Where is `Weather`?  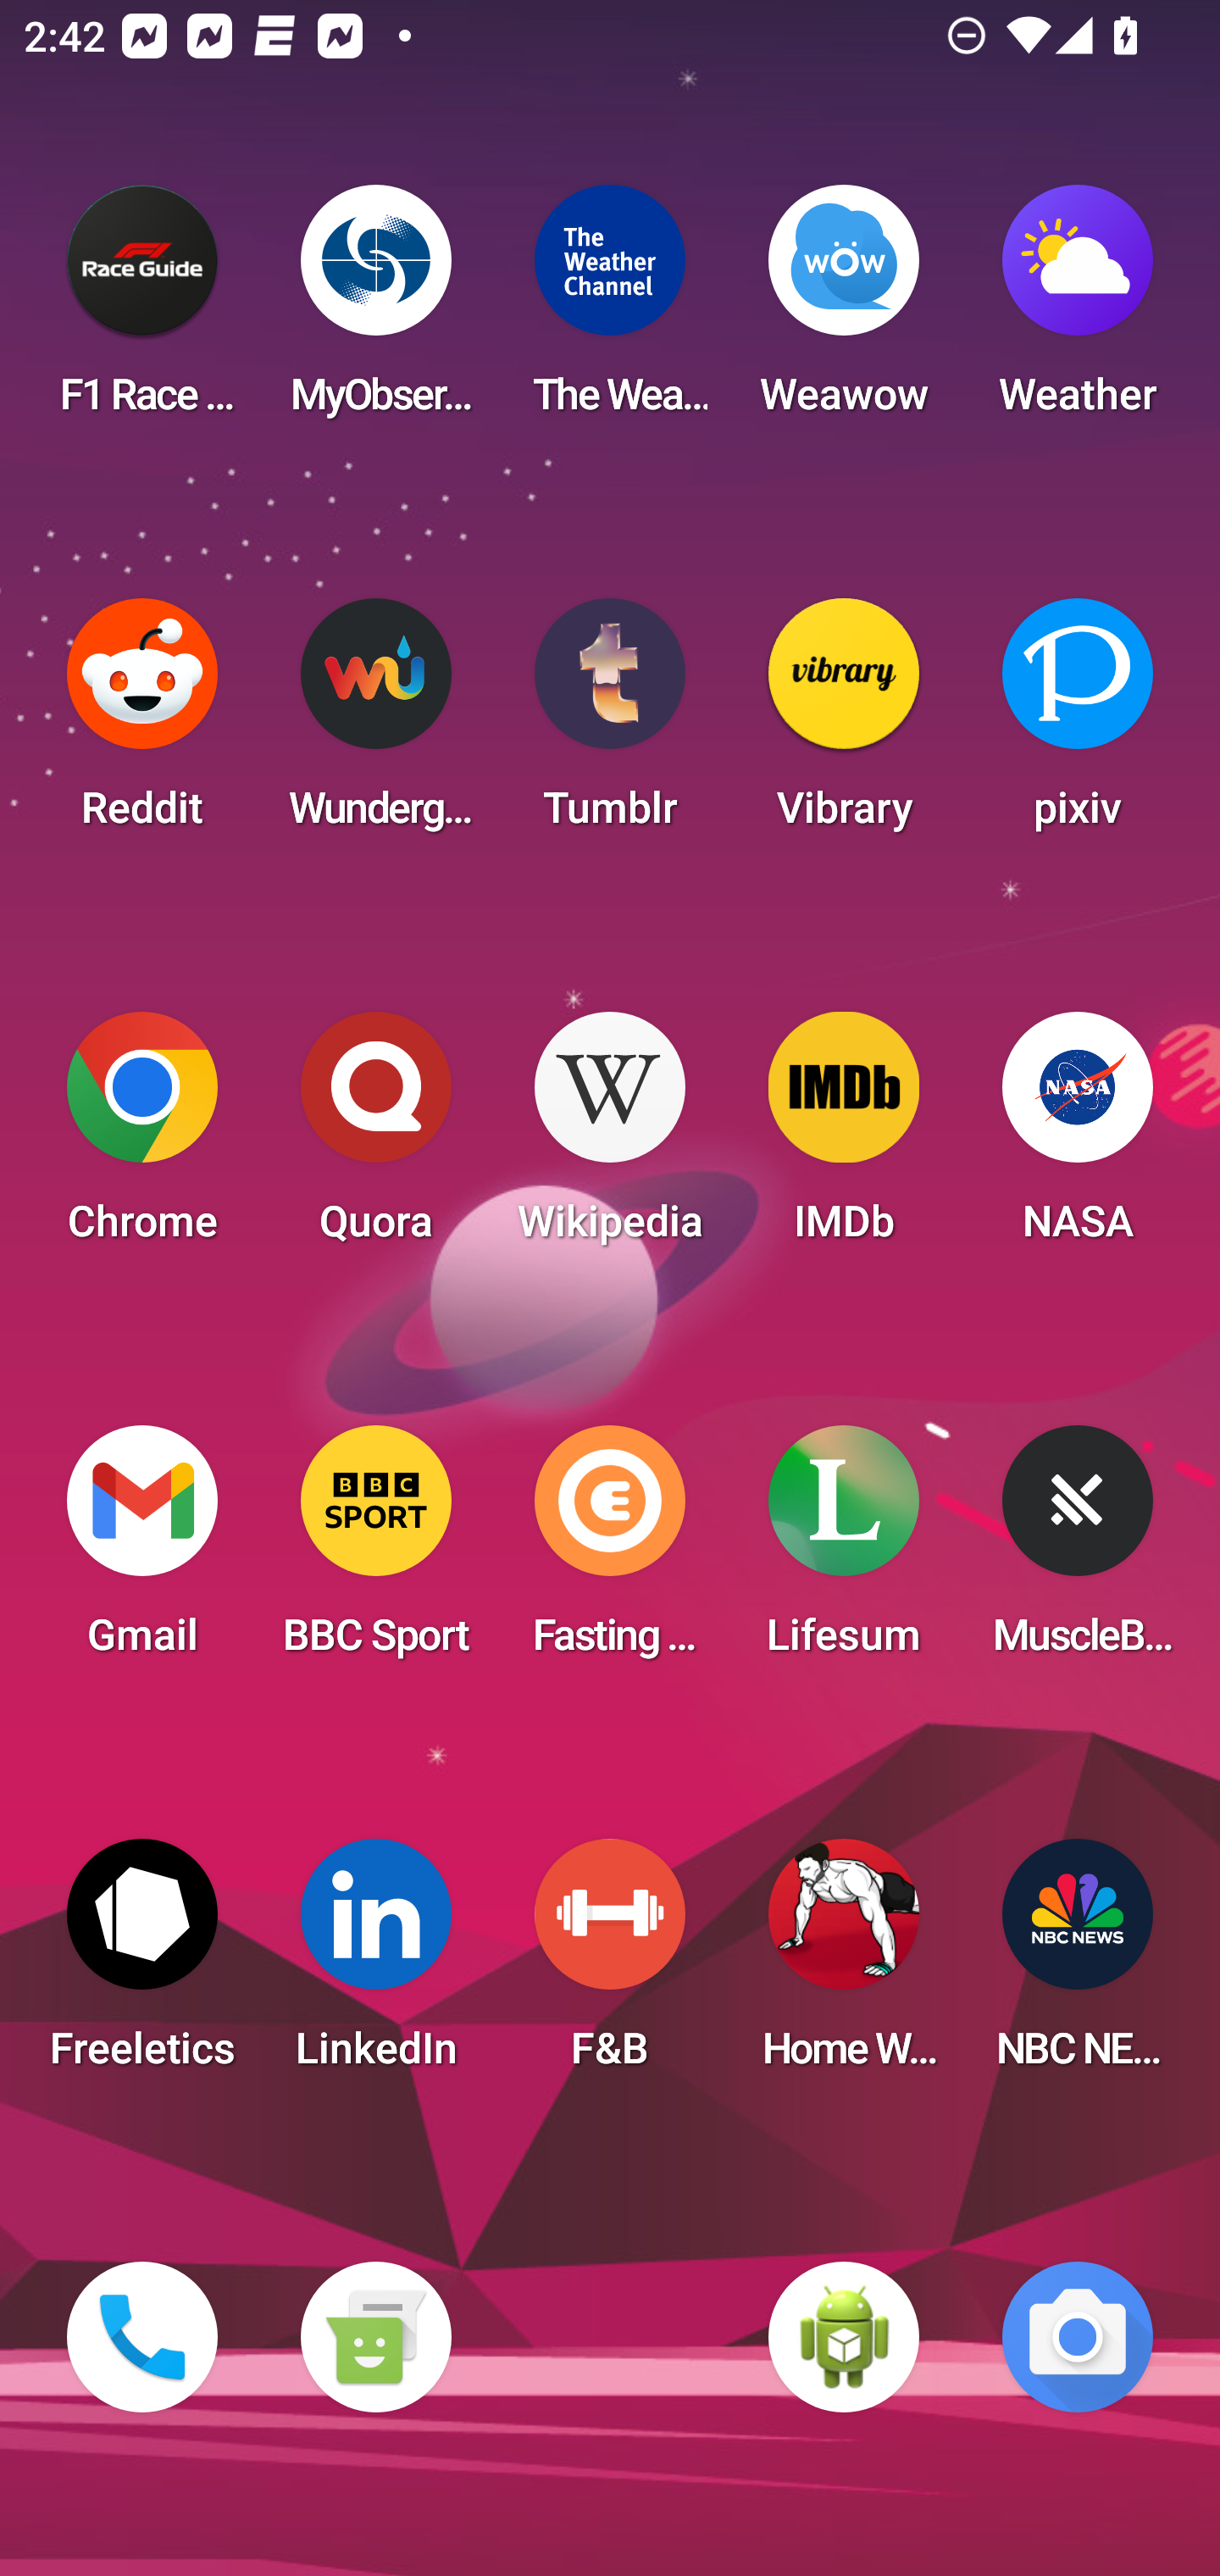
Weather is located at coordinates (1078, 310).